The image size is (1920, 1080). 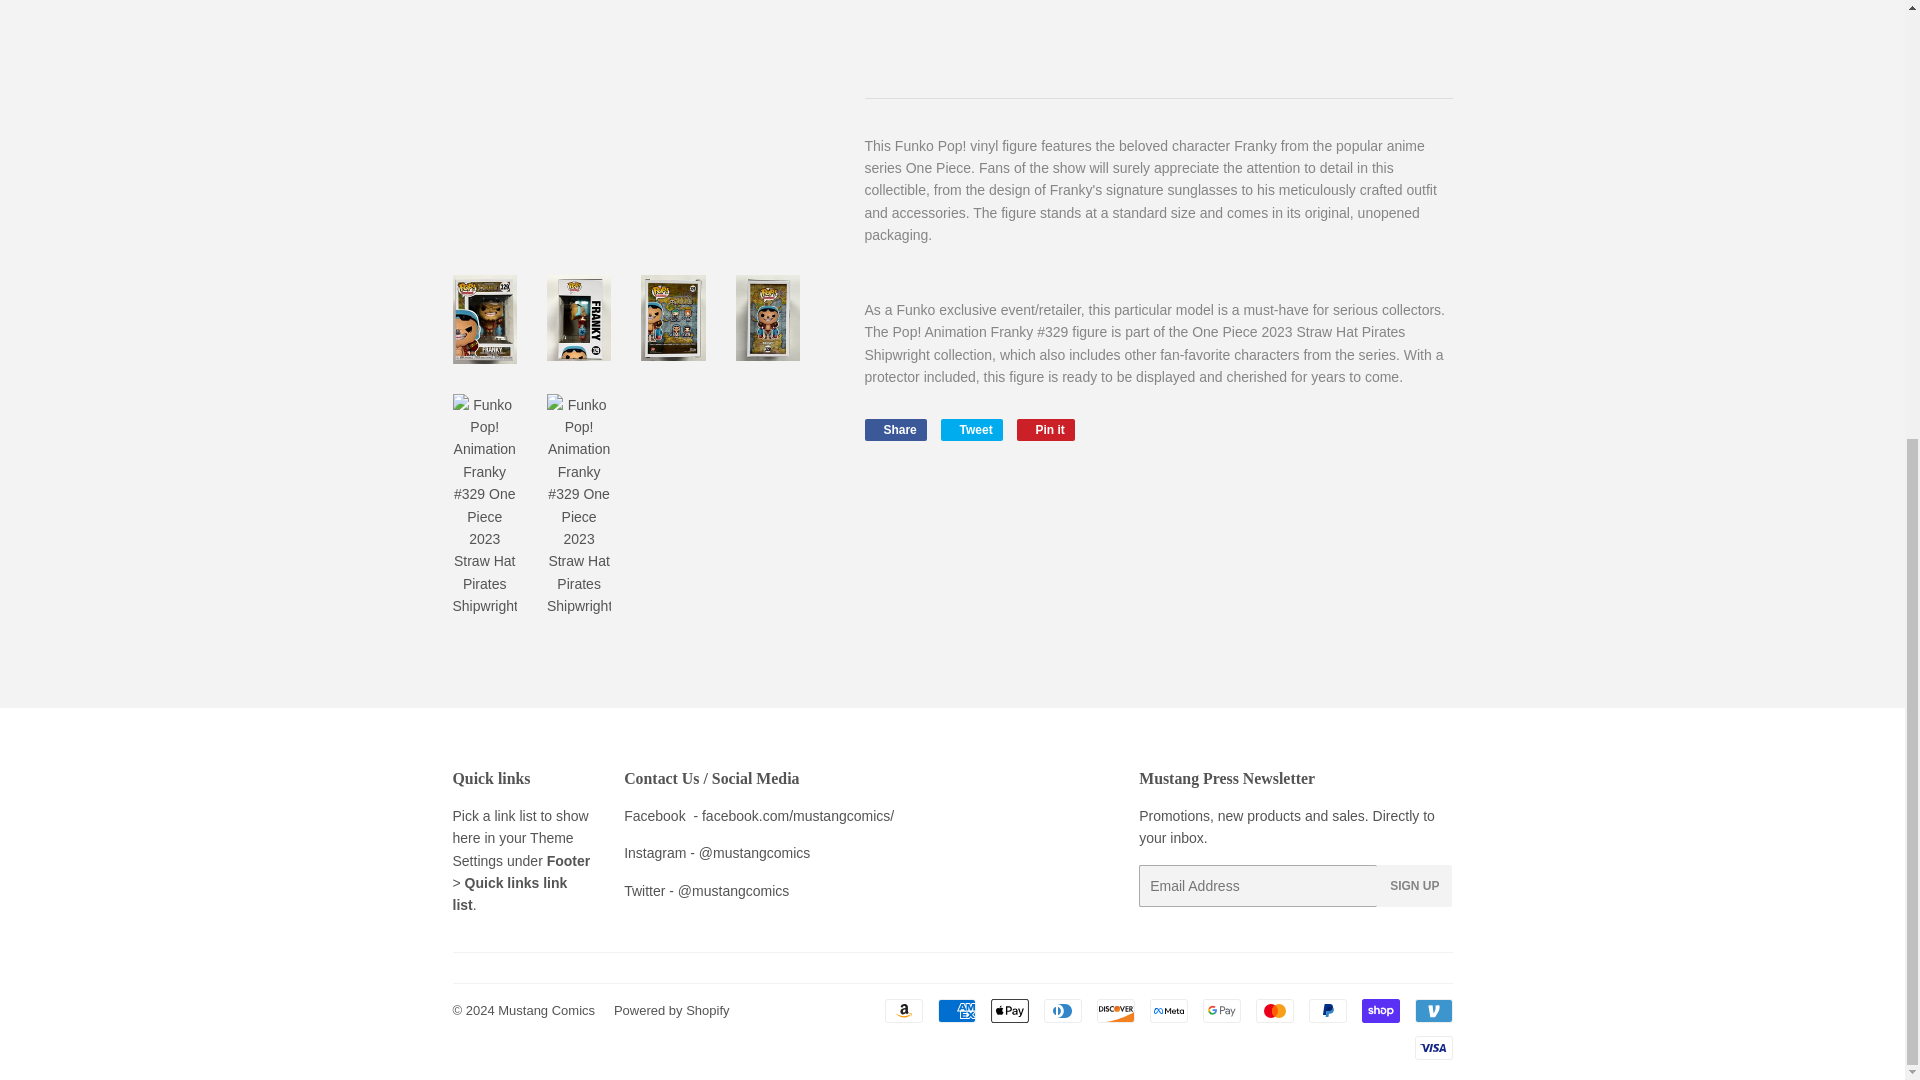 I want to click on American Express, so click(x=956, y=1010).